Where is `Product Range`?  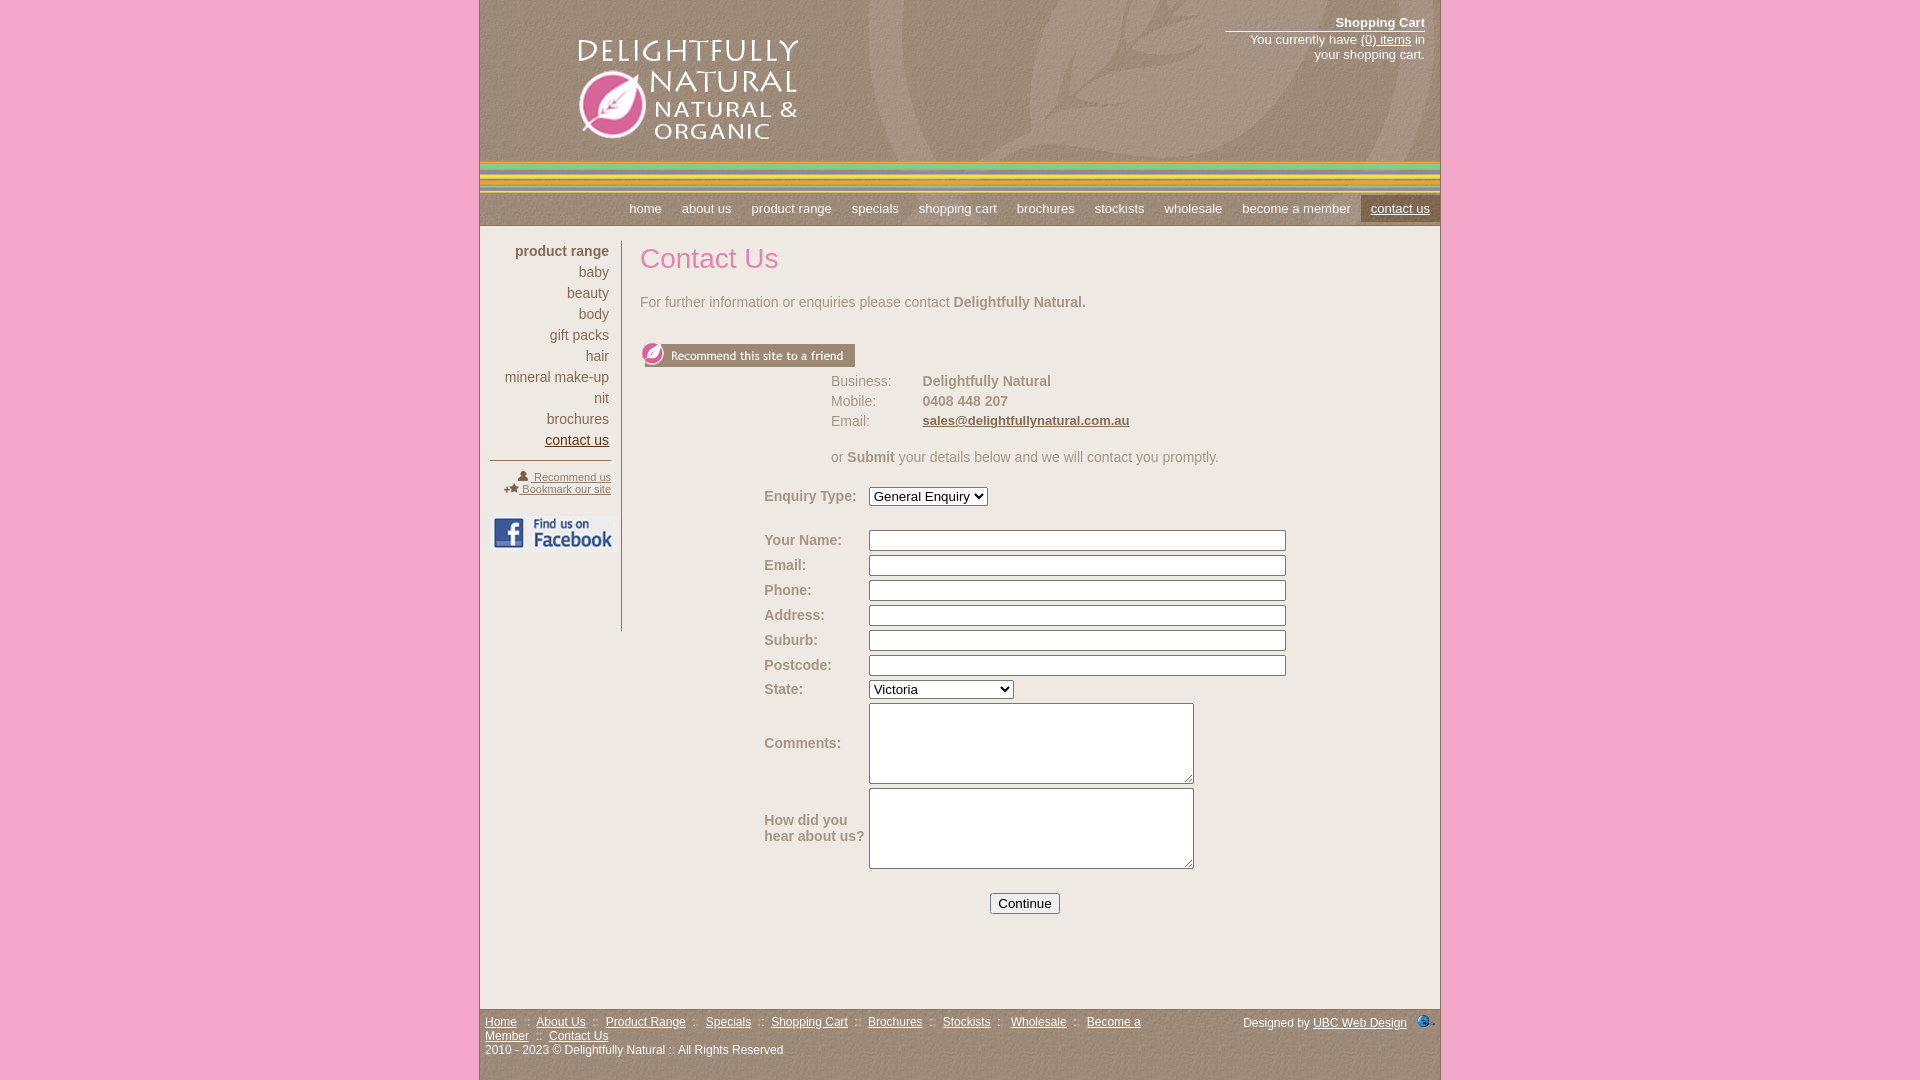
Product Range is located at coordinates (646, 1022).